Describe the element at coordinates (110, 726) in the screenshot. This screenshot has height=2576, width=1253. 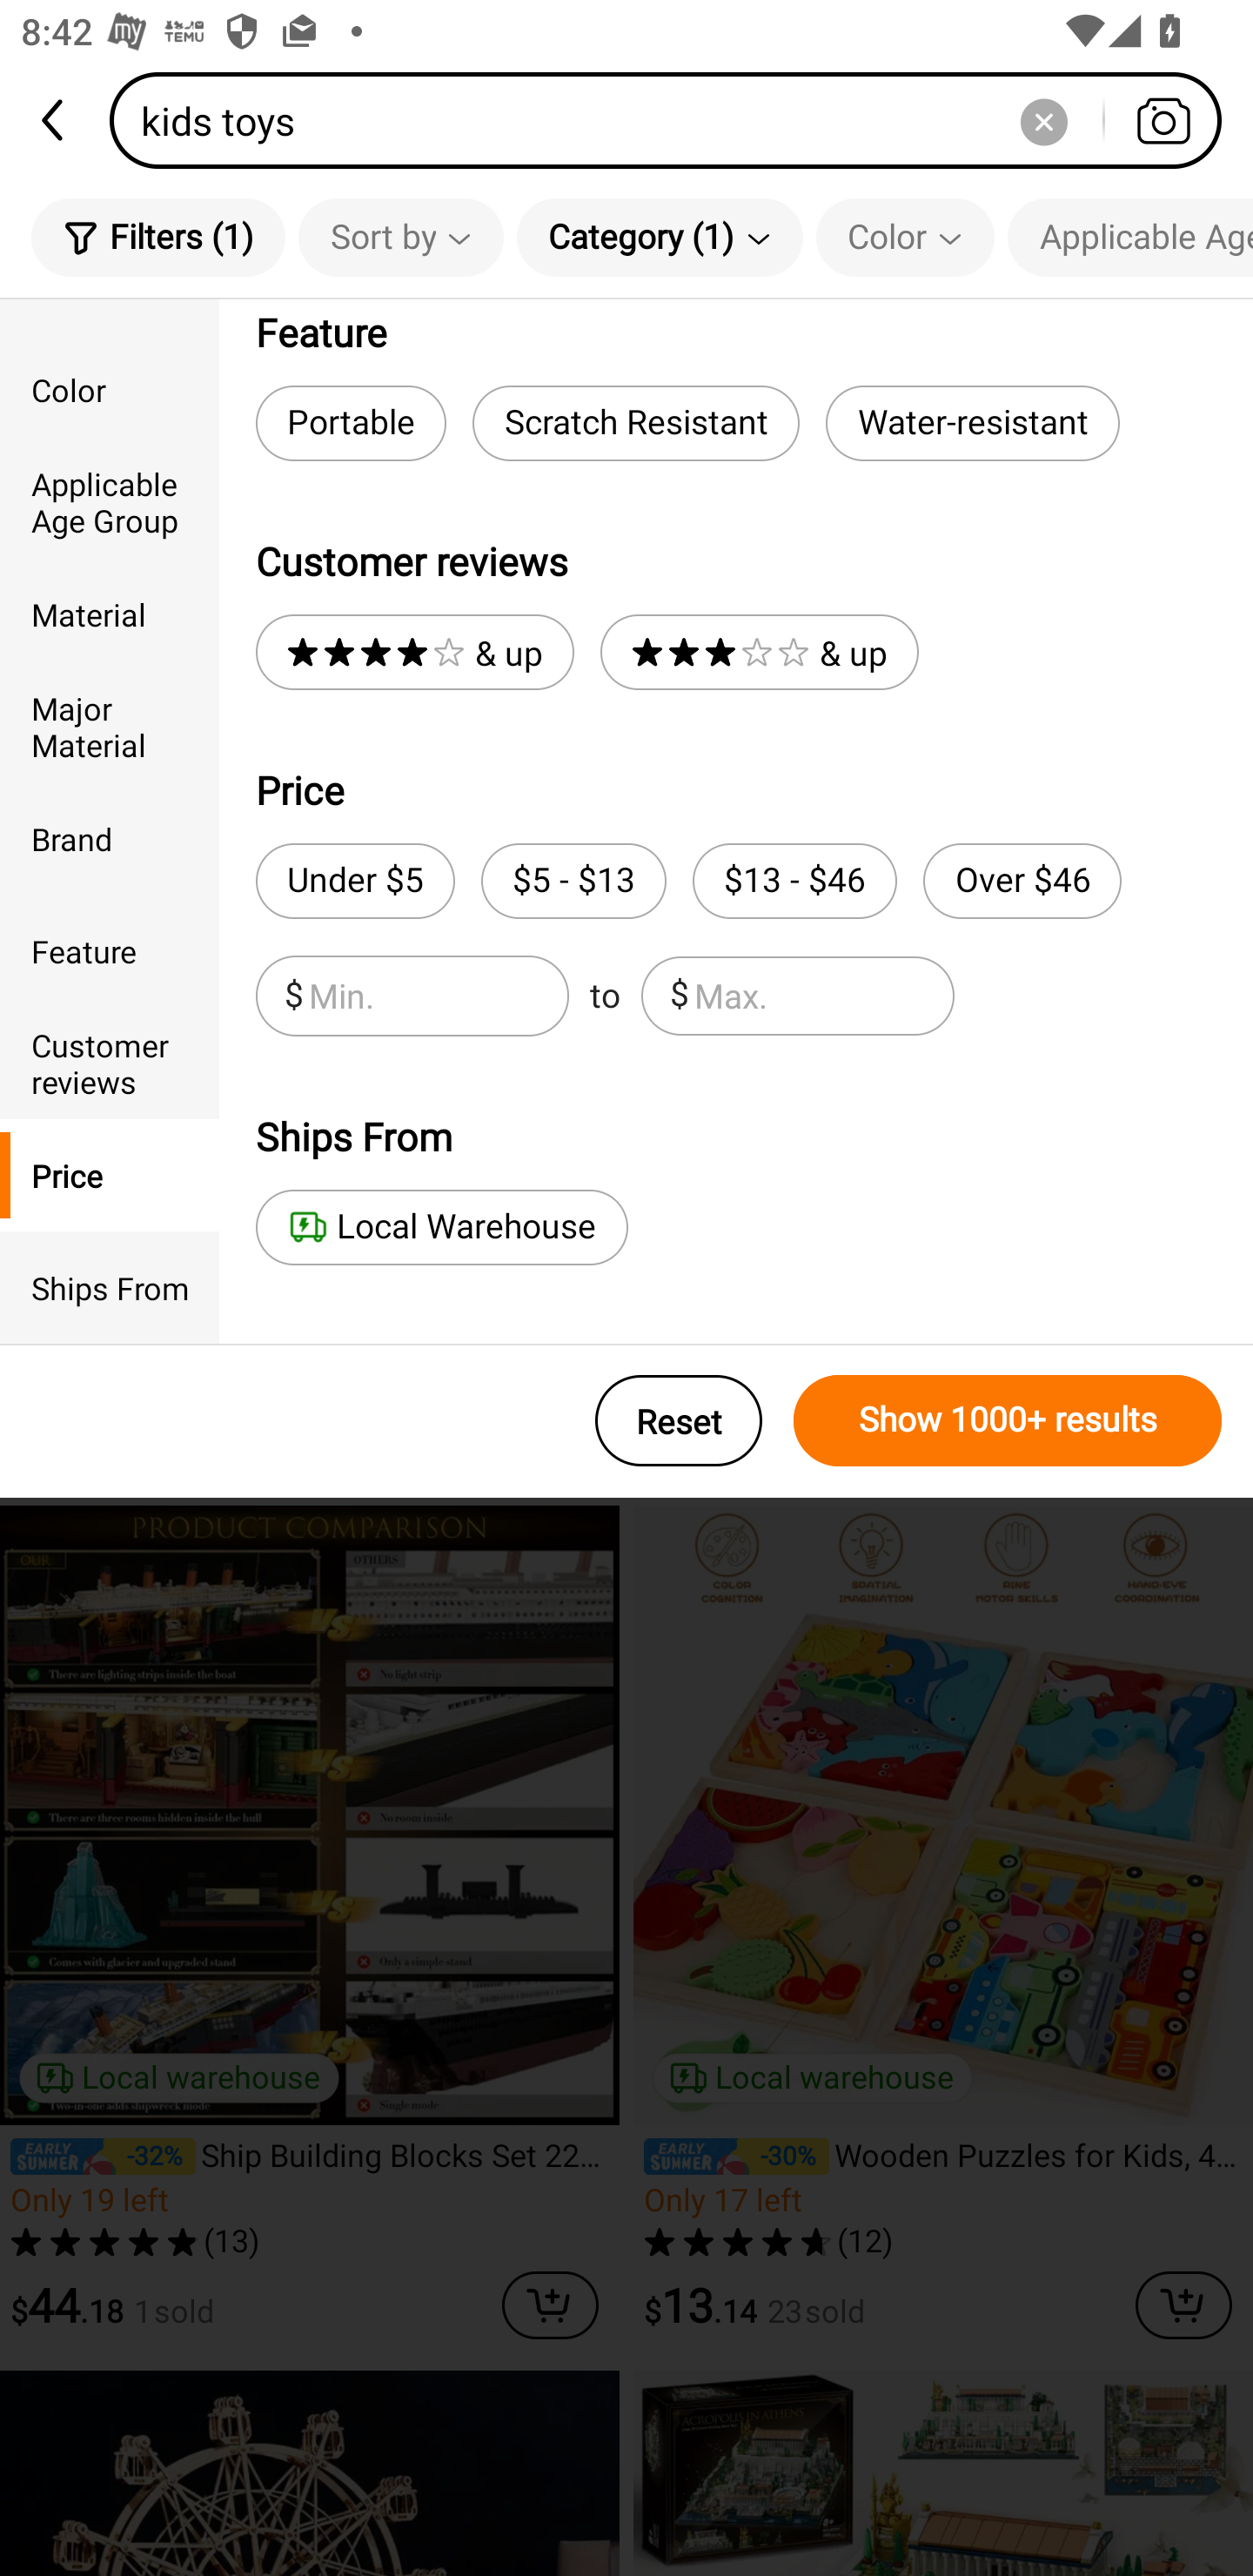
I see `Major Material` at that location.